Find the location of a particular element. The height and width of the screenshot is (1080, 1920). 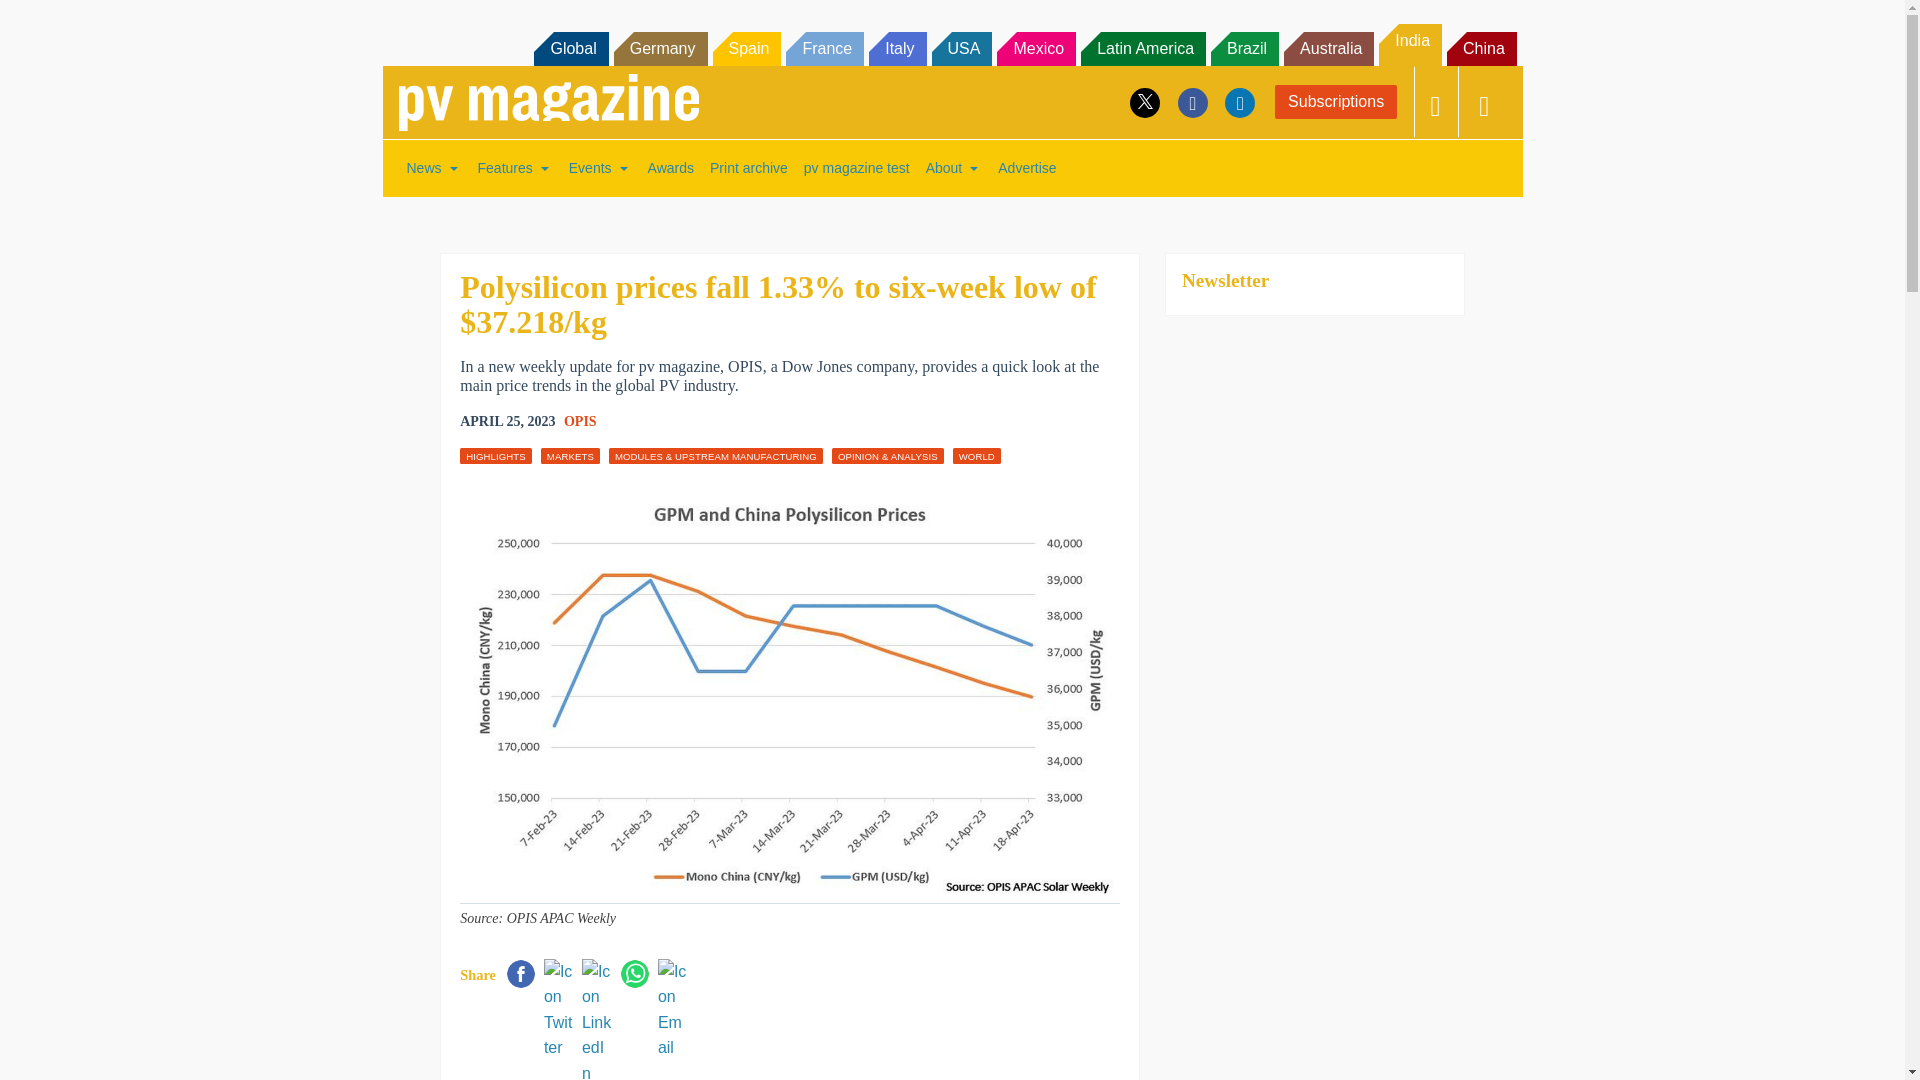

India is located at coordinates (1410, 44).